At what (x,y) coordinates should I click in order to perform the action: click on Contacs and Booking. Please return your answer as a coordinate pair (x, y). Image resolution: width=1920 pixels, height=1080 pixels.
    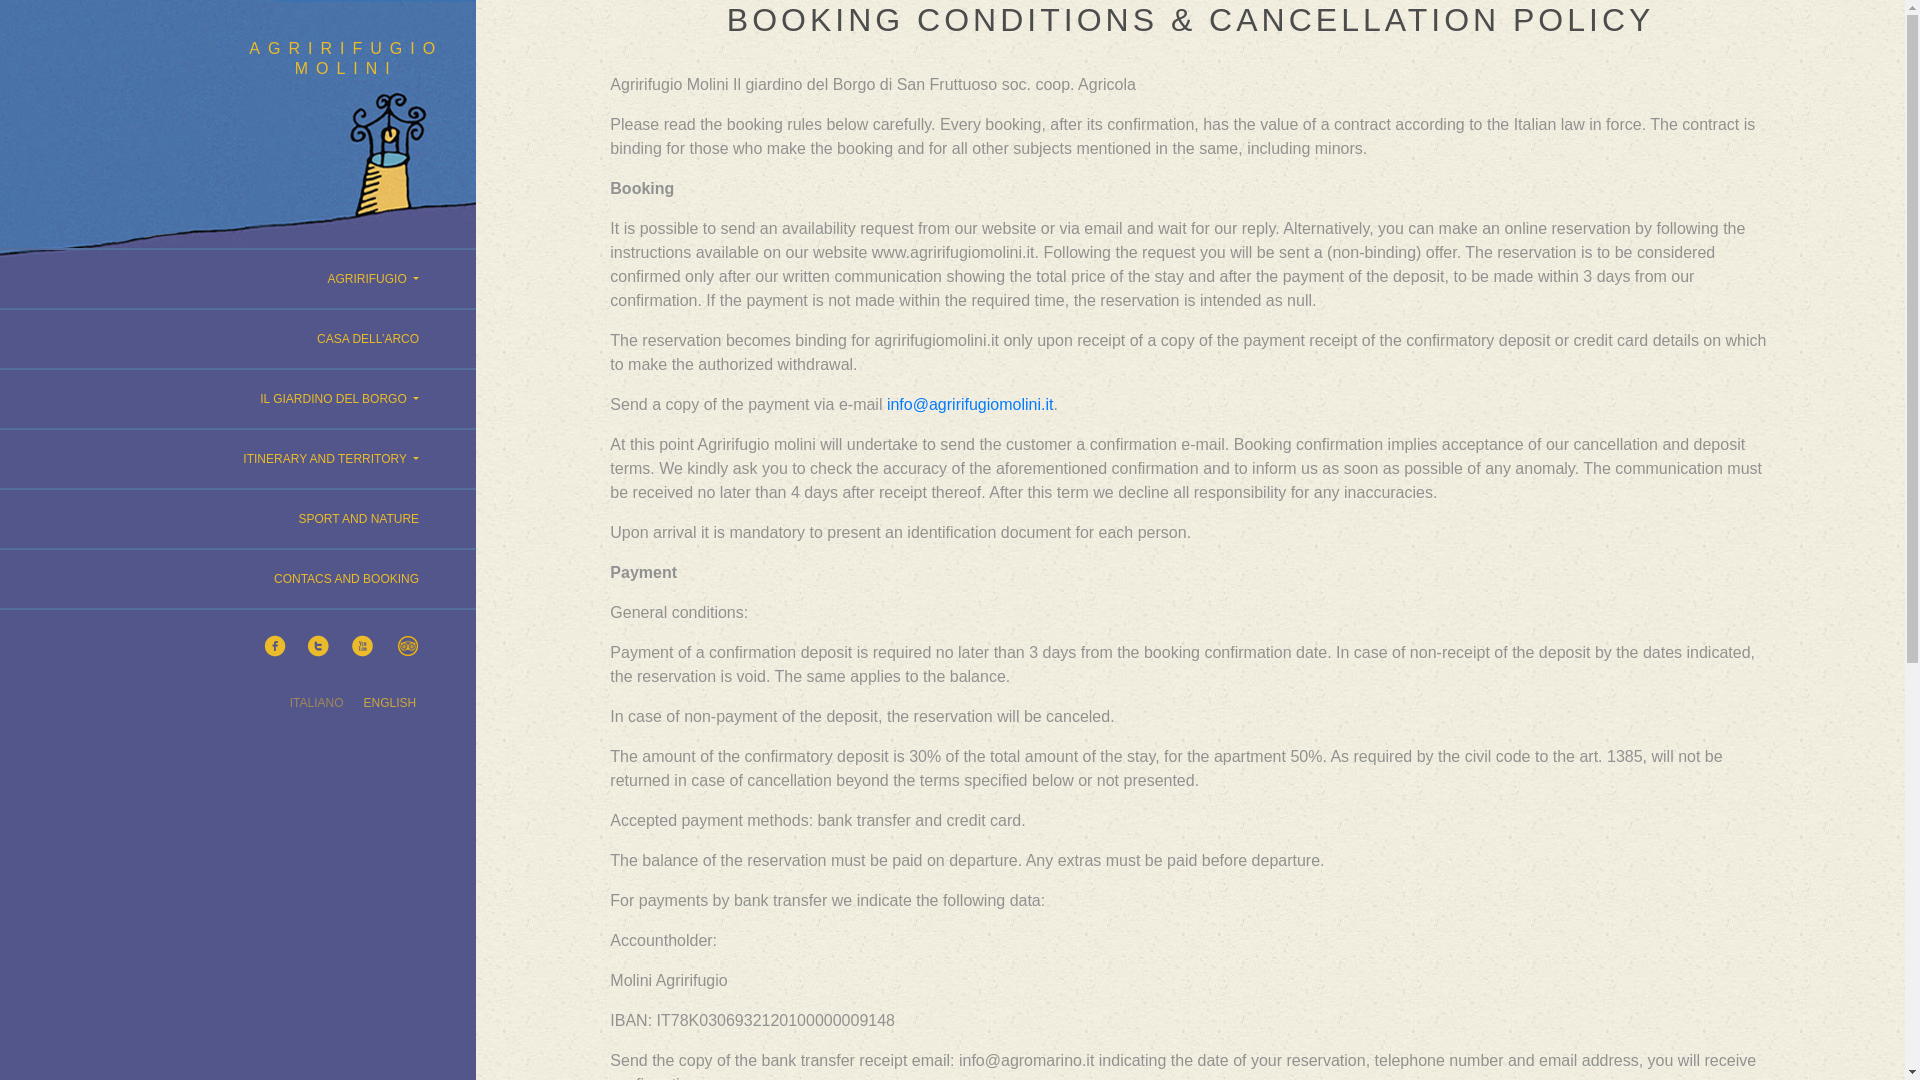
    Looking at the image, I should click on (238, 578).